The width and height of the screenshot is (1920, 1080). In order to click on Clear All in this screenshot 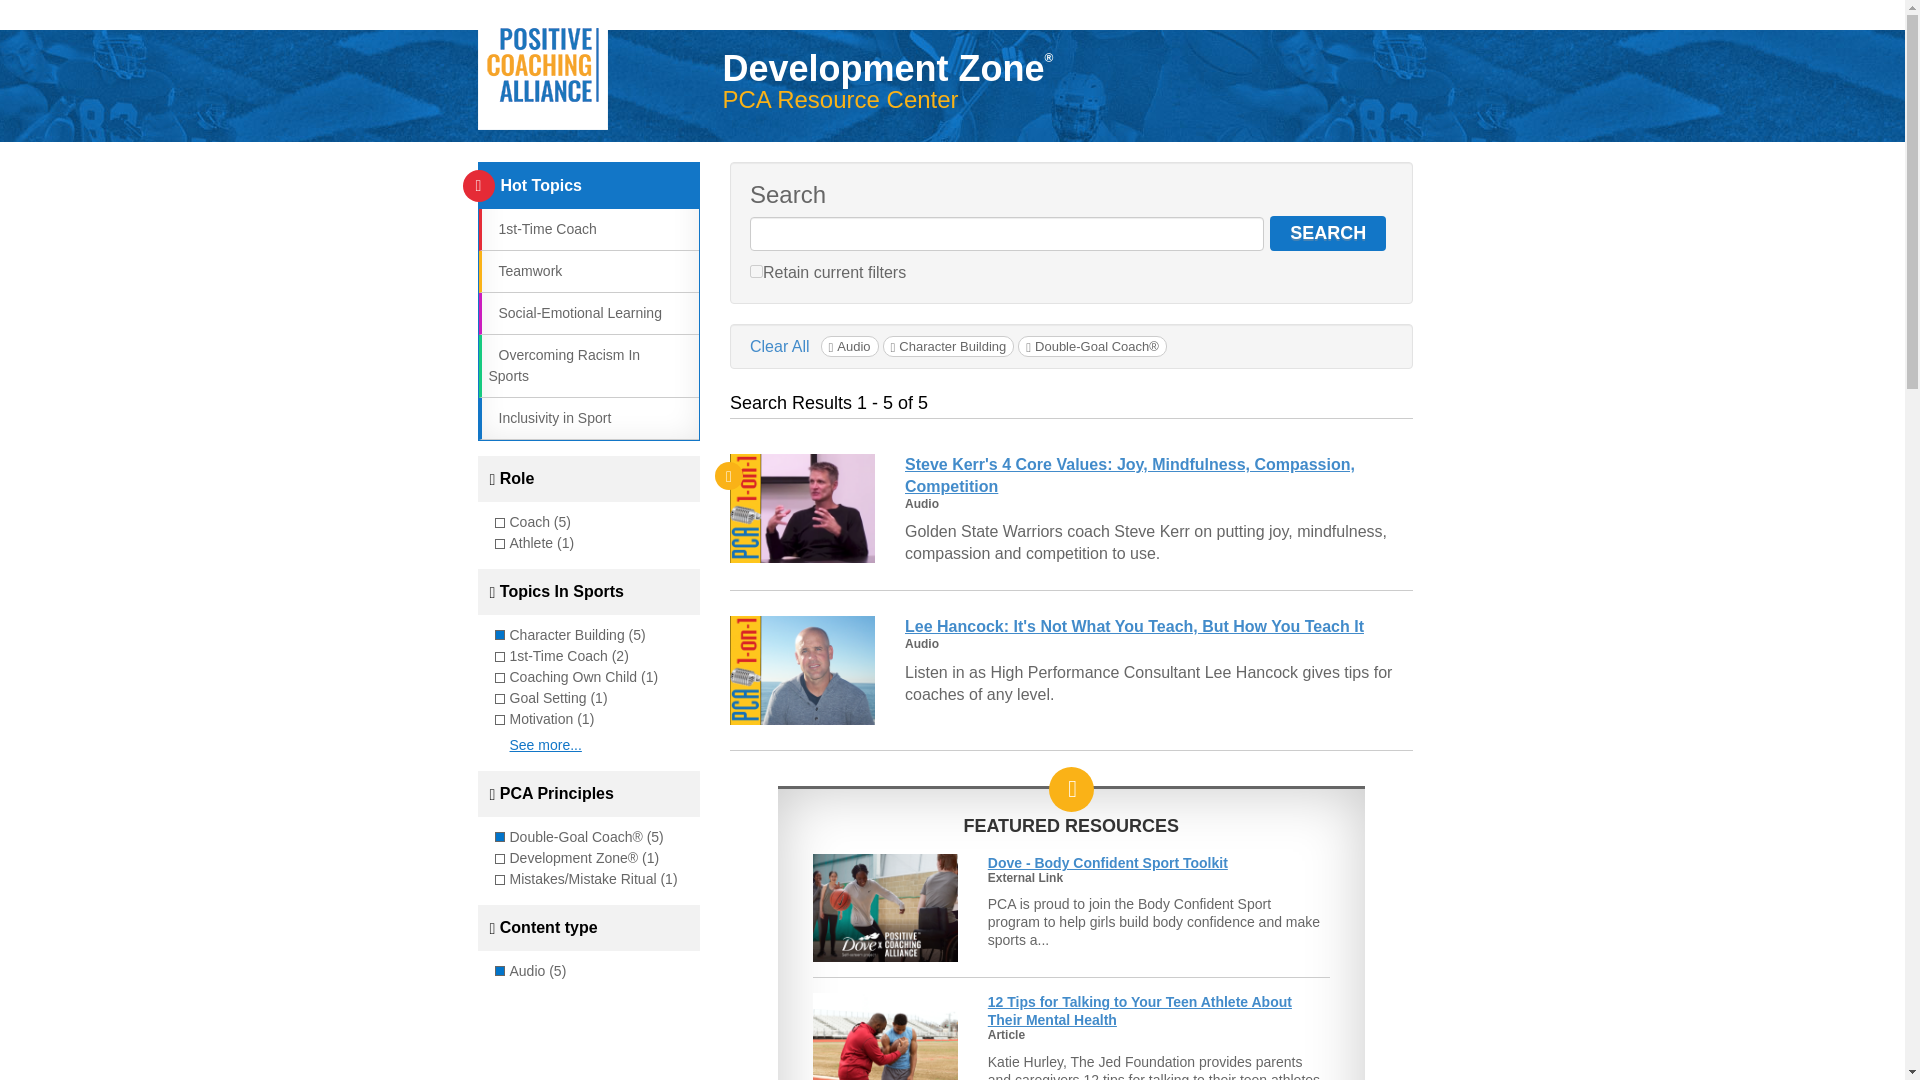, I will do `click(780, 346)`.